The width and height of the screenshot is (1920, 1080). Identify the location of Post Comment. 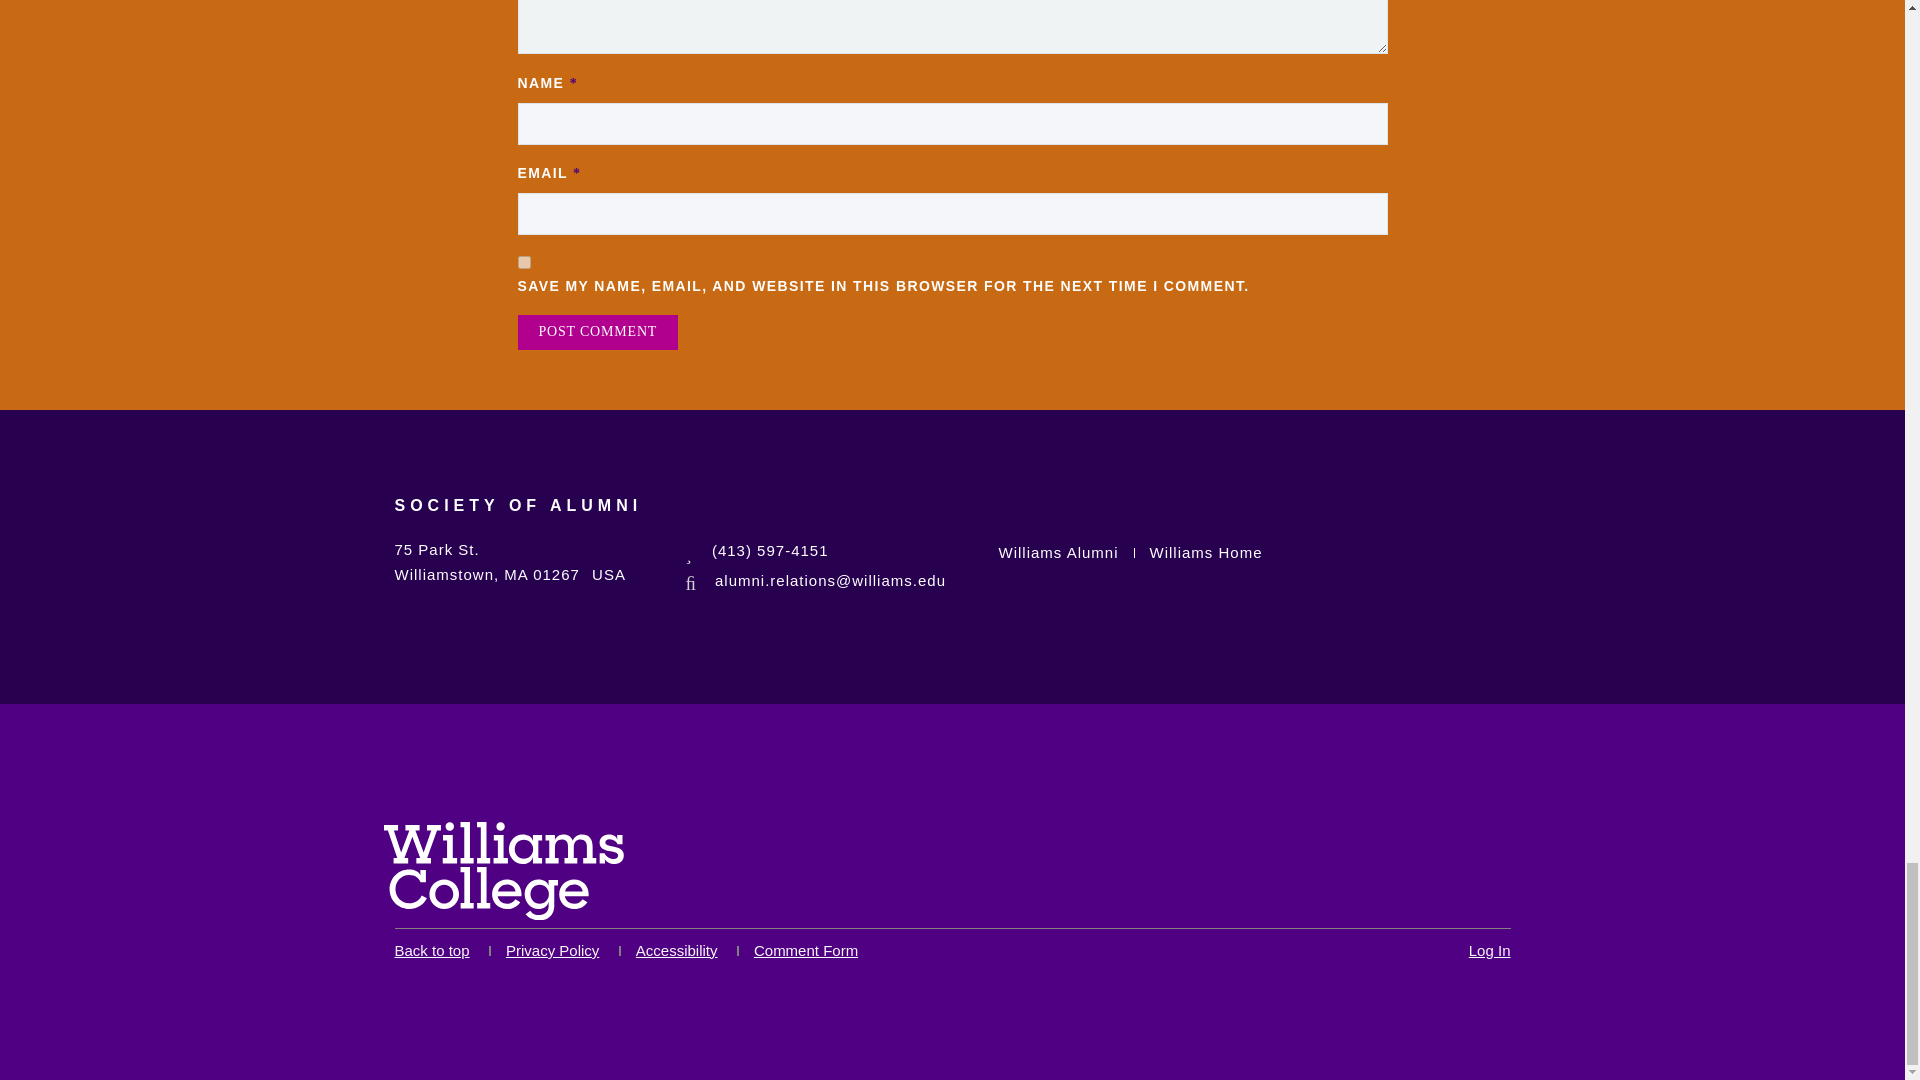
(598, 332).